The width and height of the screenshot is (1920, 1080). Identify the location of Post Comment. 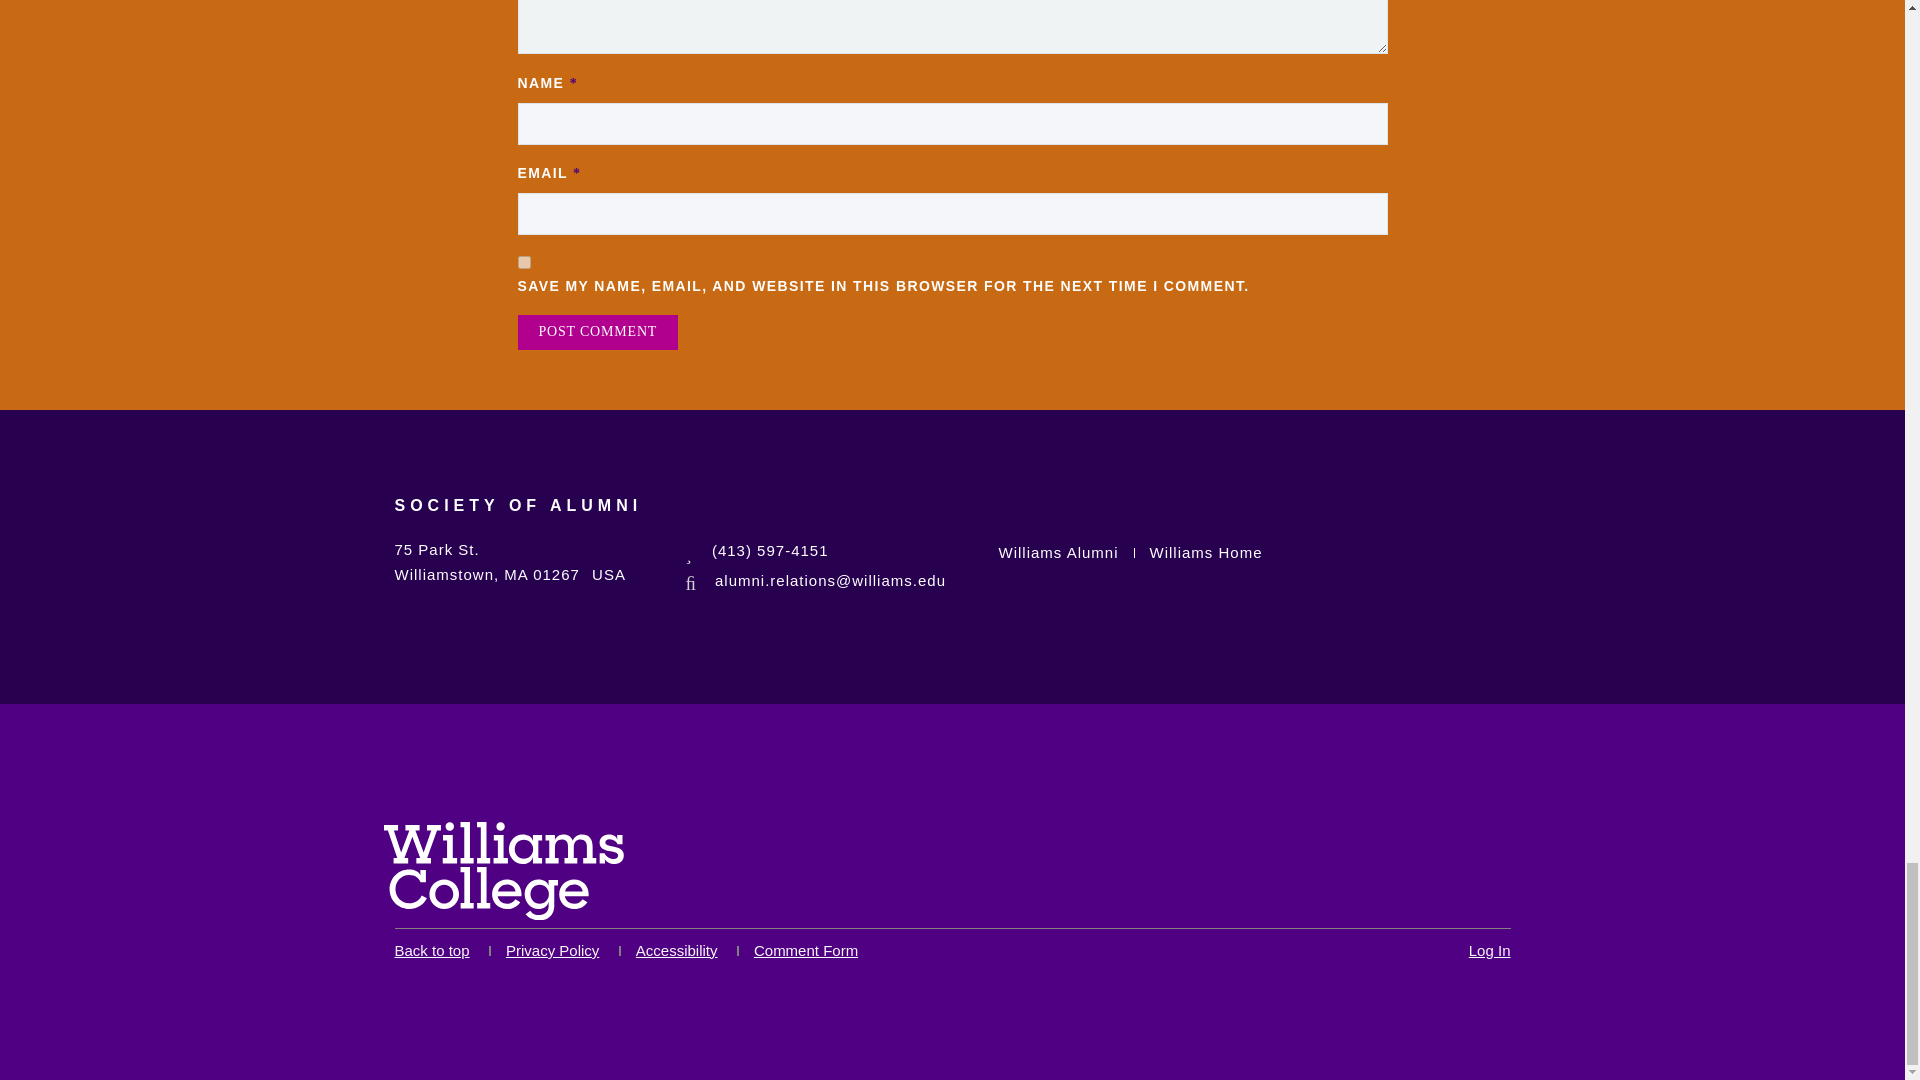
(598, 332).